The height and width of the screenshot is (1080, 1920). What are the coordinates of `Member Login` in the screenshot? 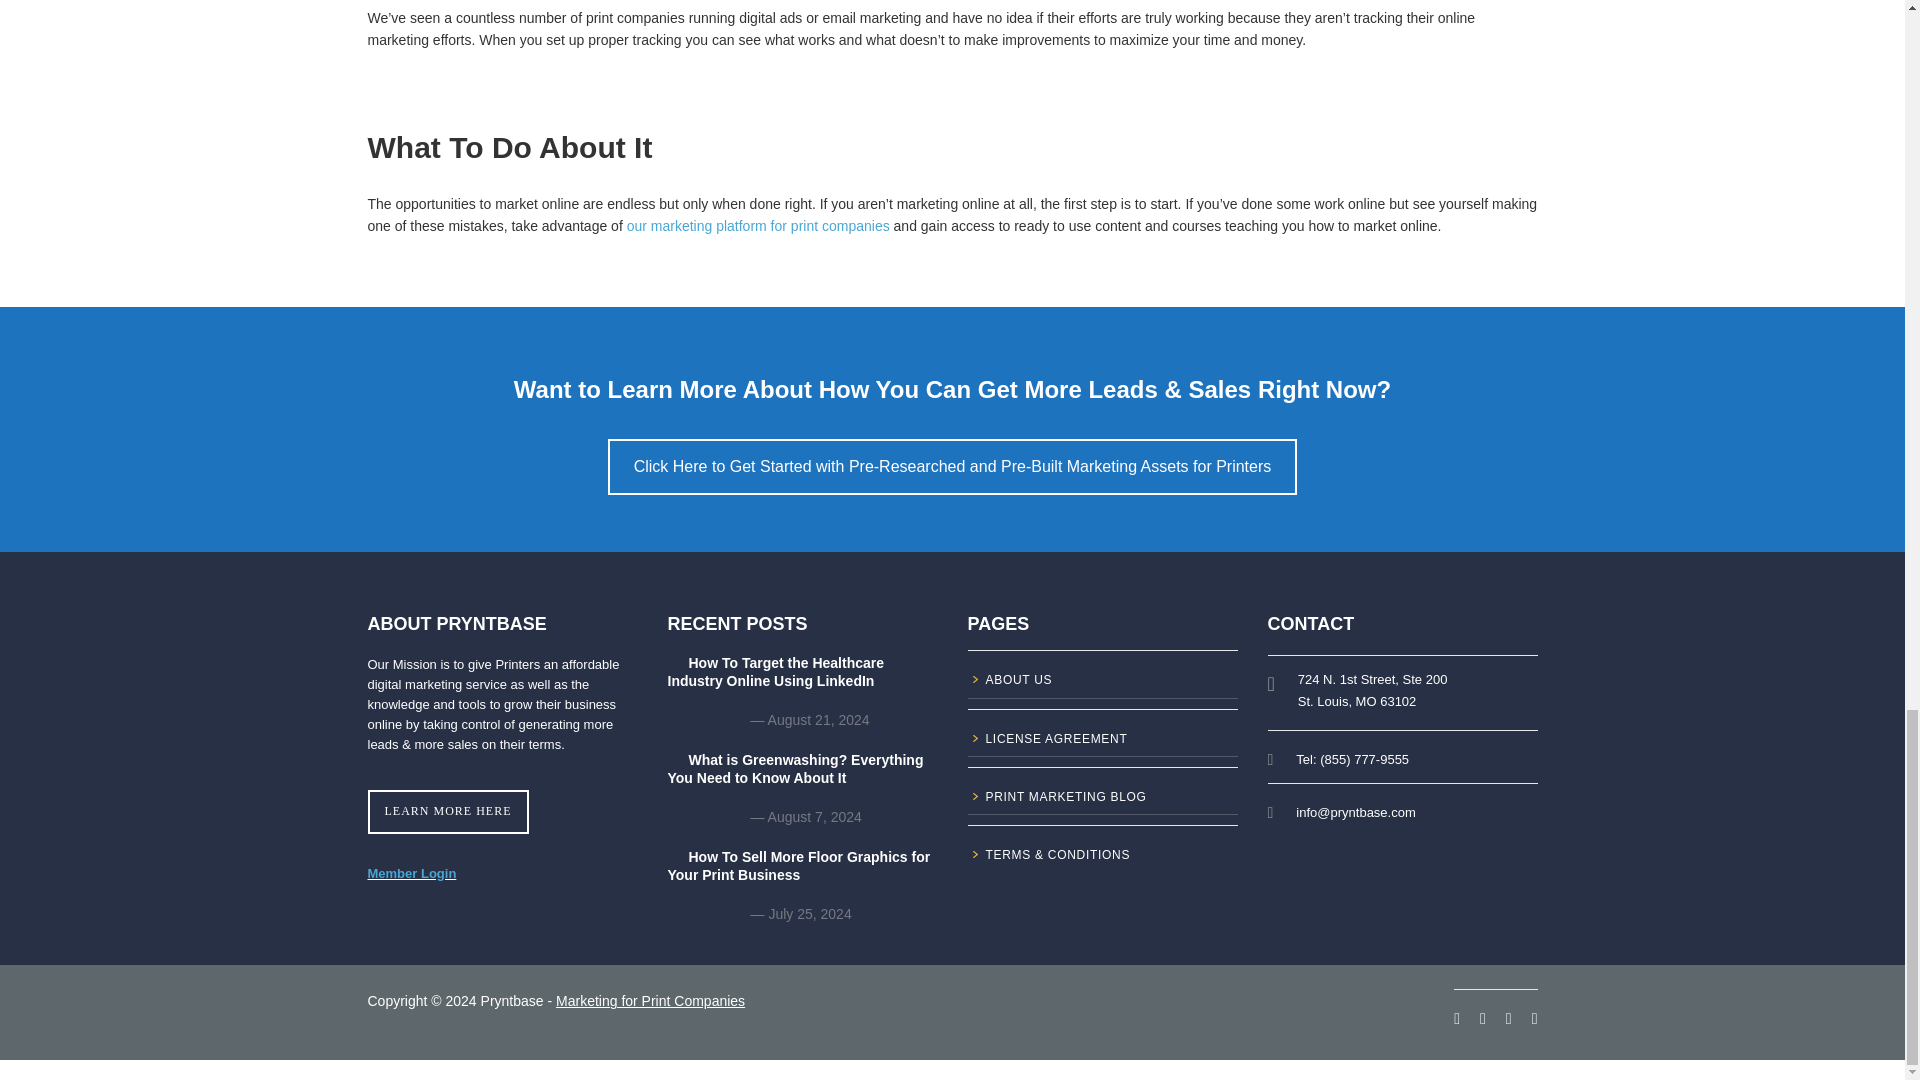 It's located at (412, 874).